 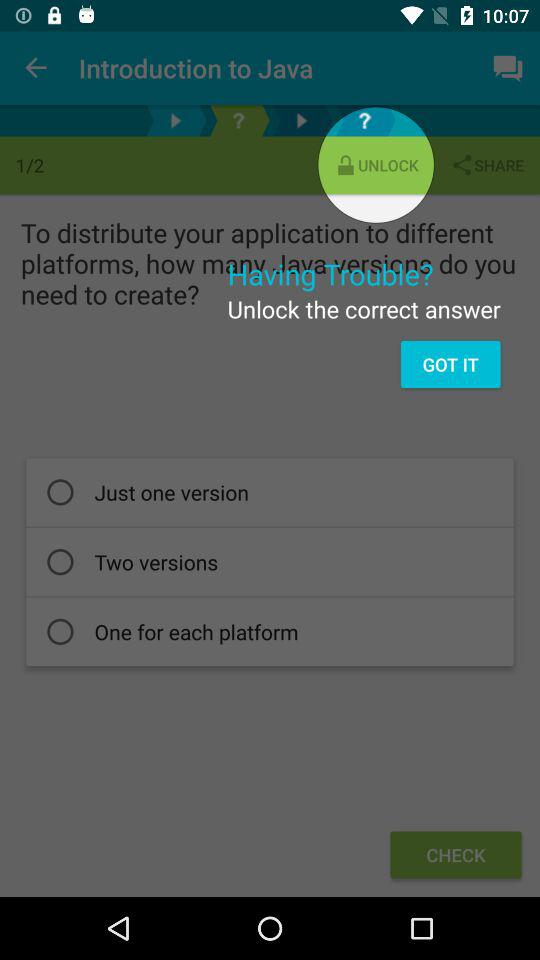 What do you see at coordinates (302, 120) in the screenshot?
I see `start a lesson` at bounding box center [302, 120].